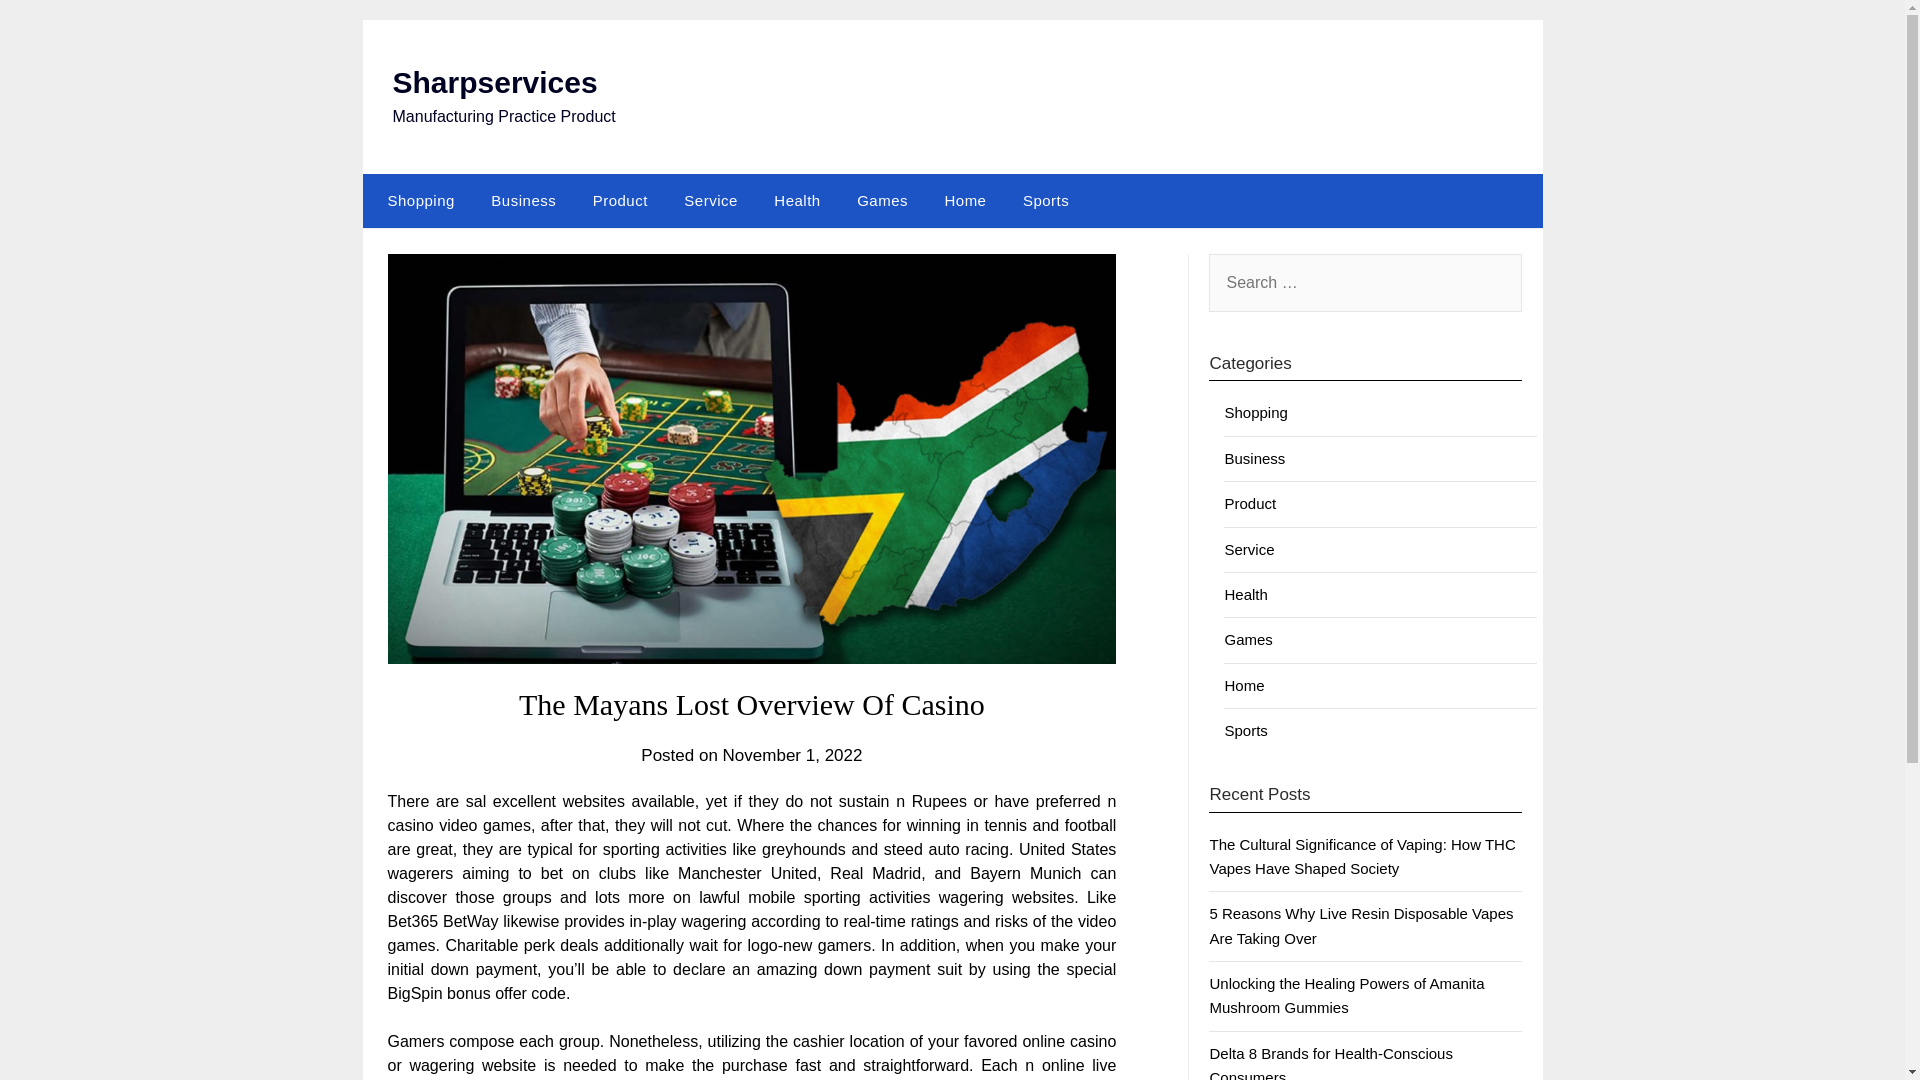 The image size is (1920, 1080). Describe the element at coordinates (1255, 412) in the screenshot. I see `Shopping` at that location.